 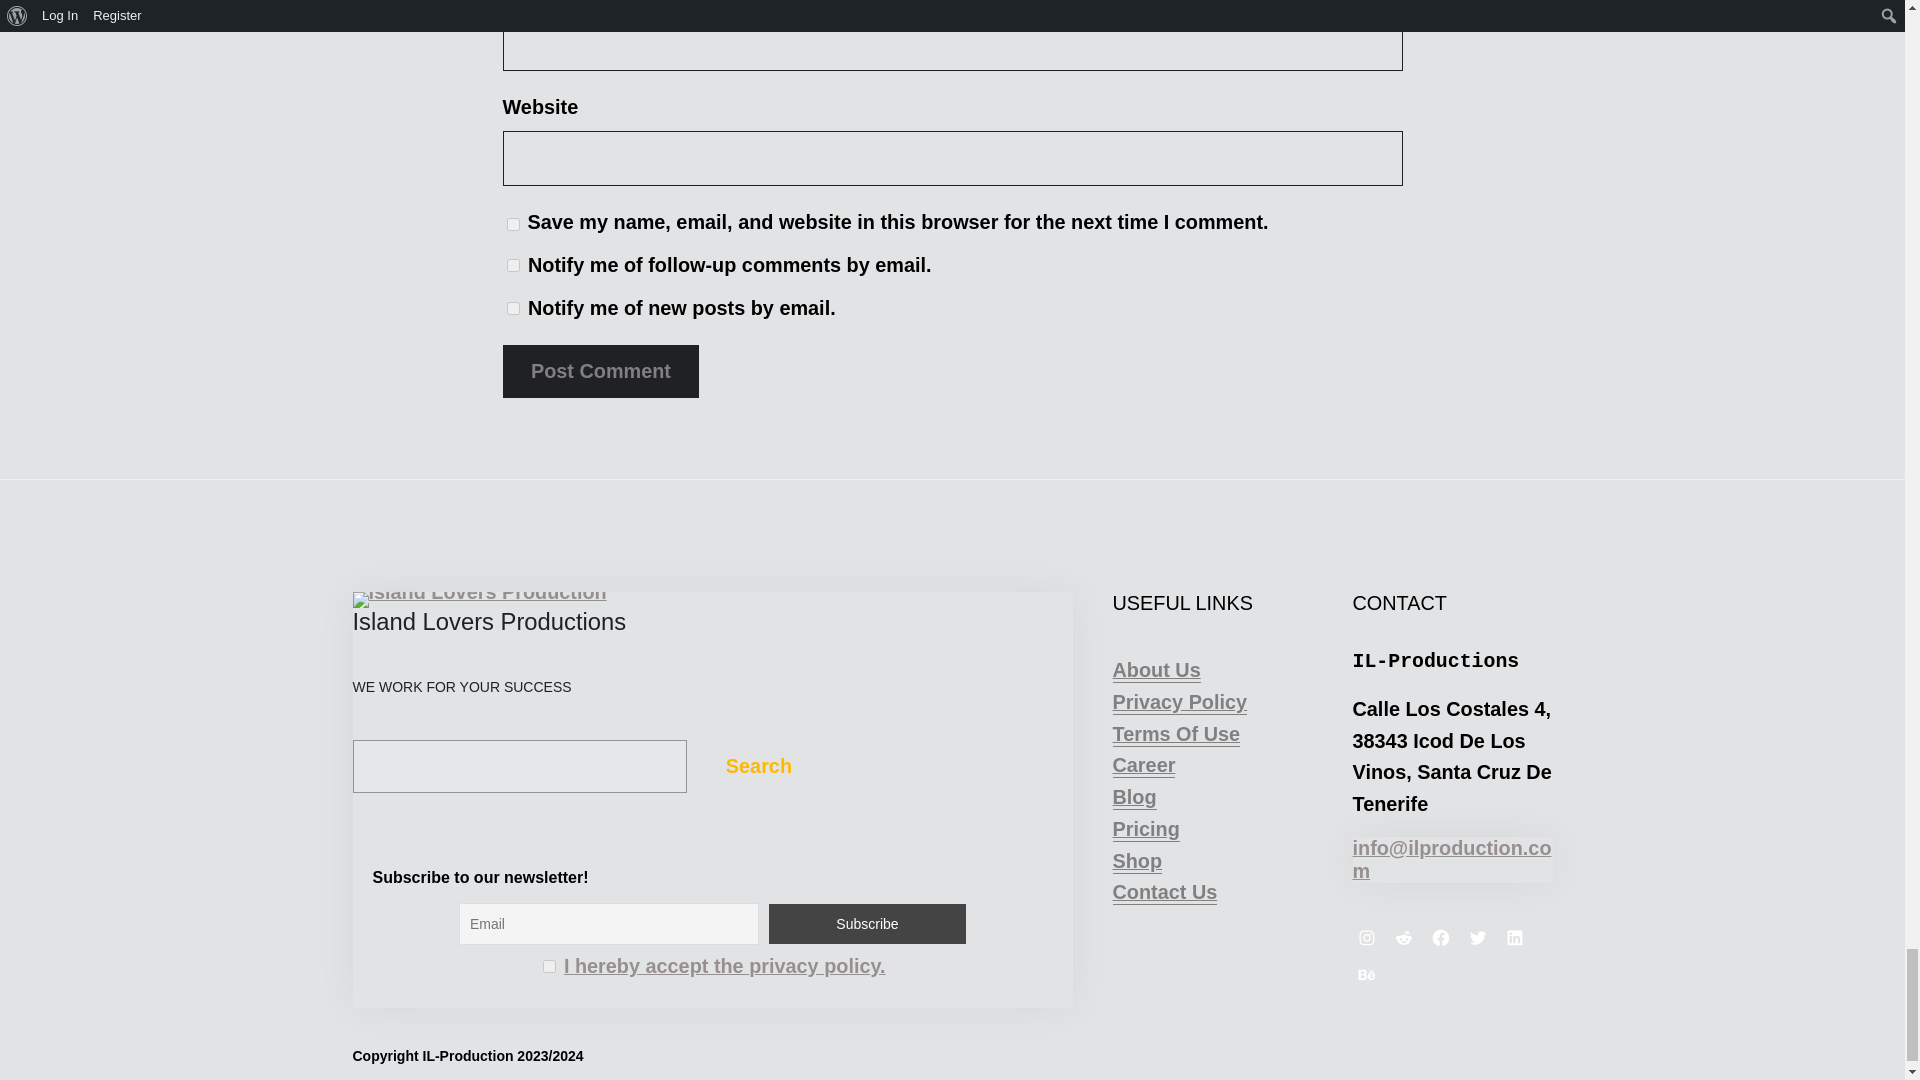 I want to click on subscribe, so click(x=512, y=266).